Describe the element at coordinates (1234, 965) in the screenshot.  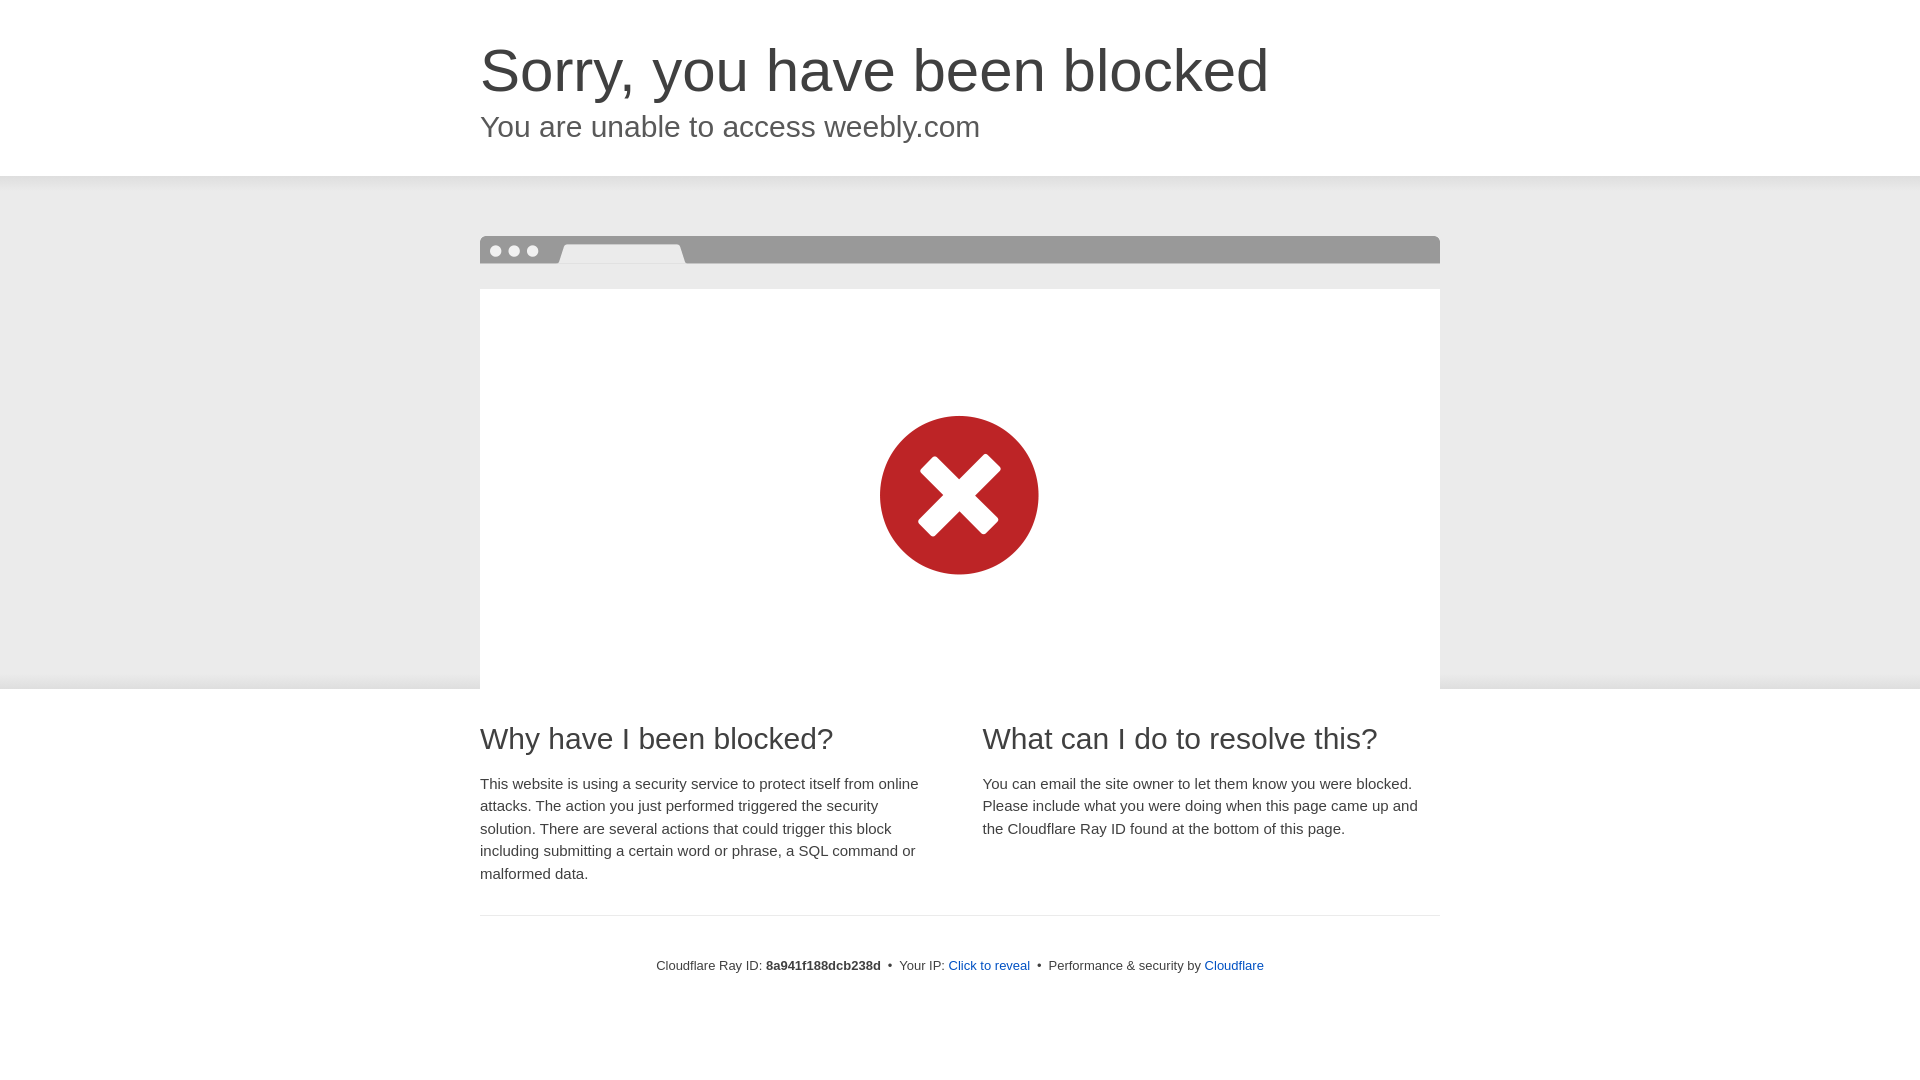
I see `Cloudflare` at that location.